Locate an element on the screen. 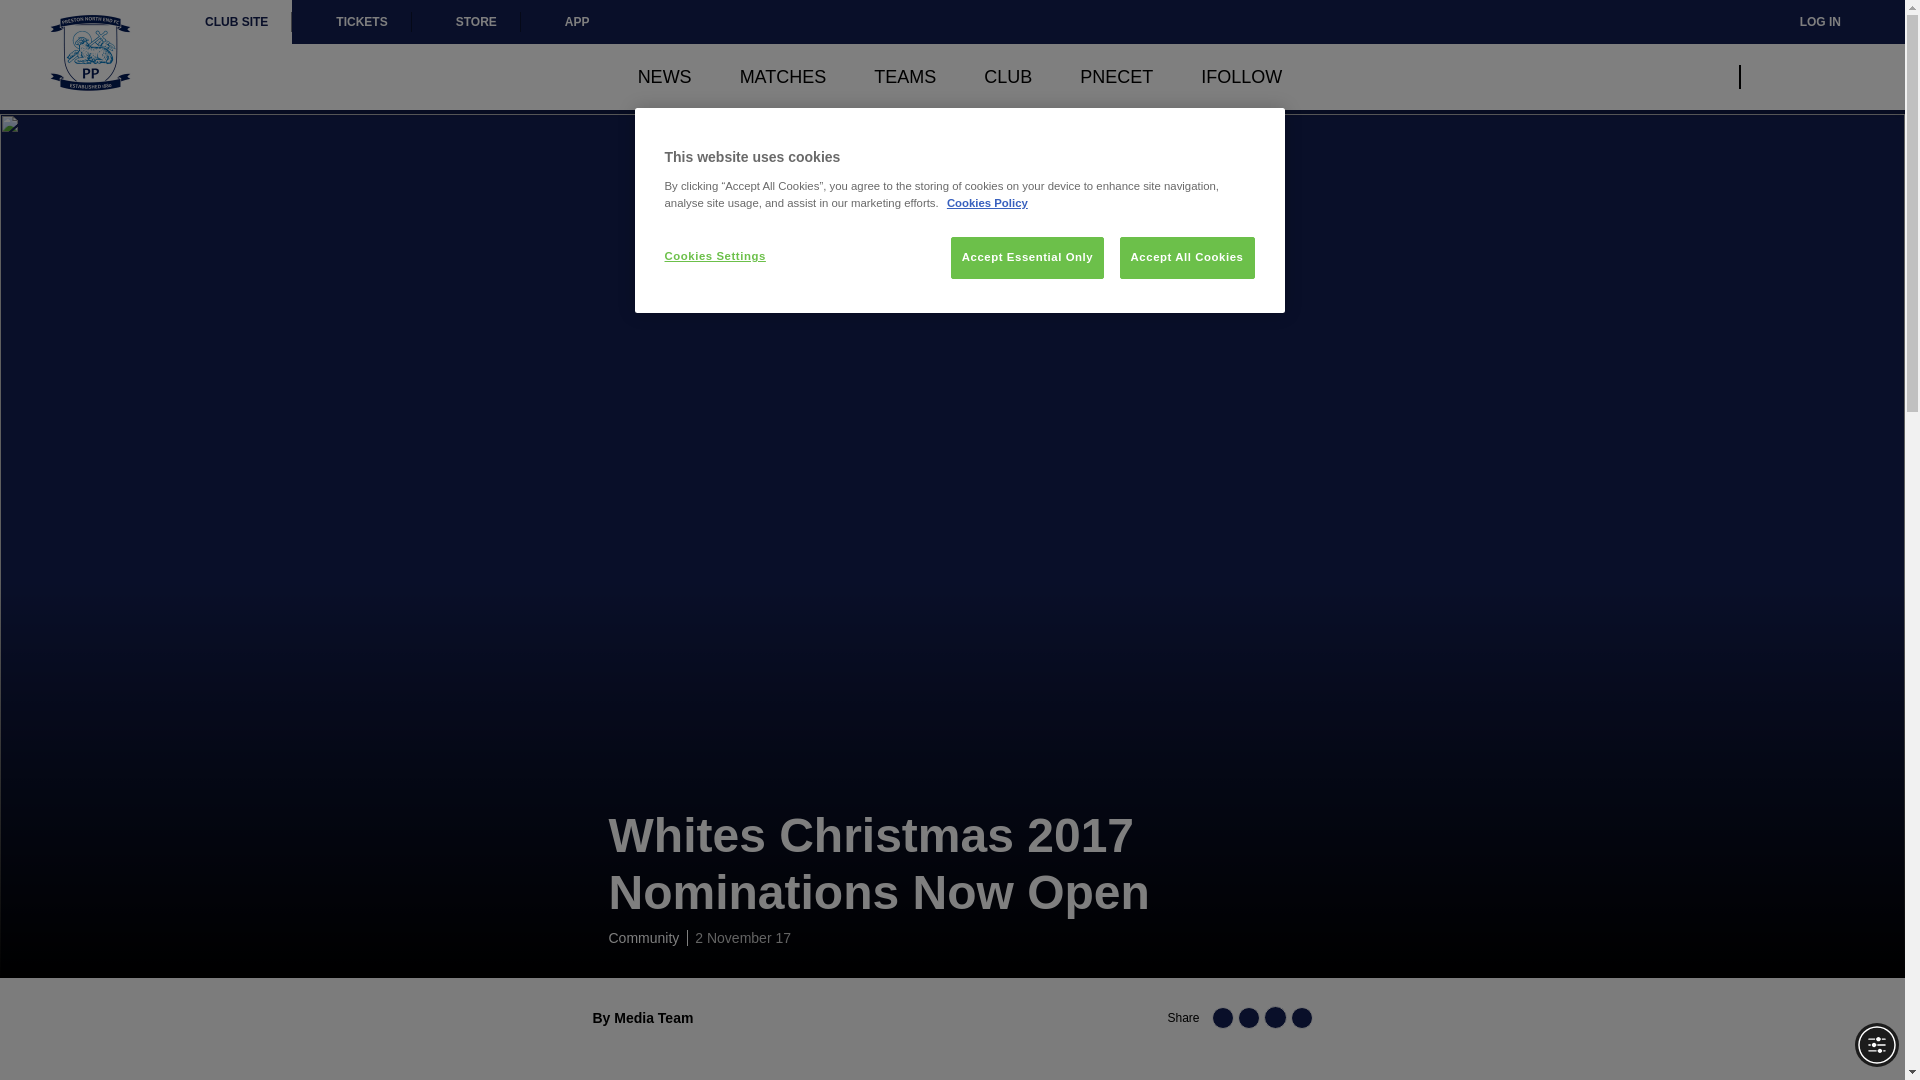  TEAMS is located at coordinates (904, 77).